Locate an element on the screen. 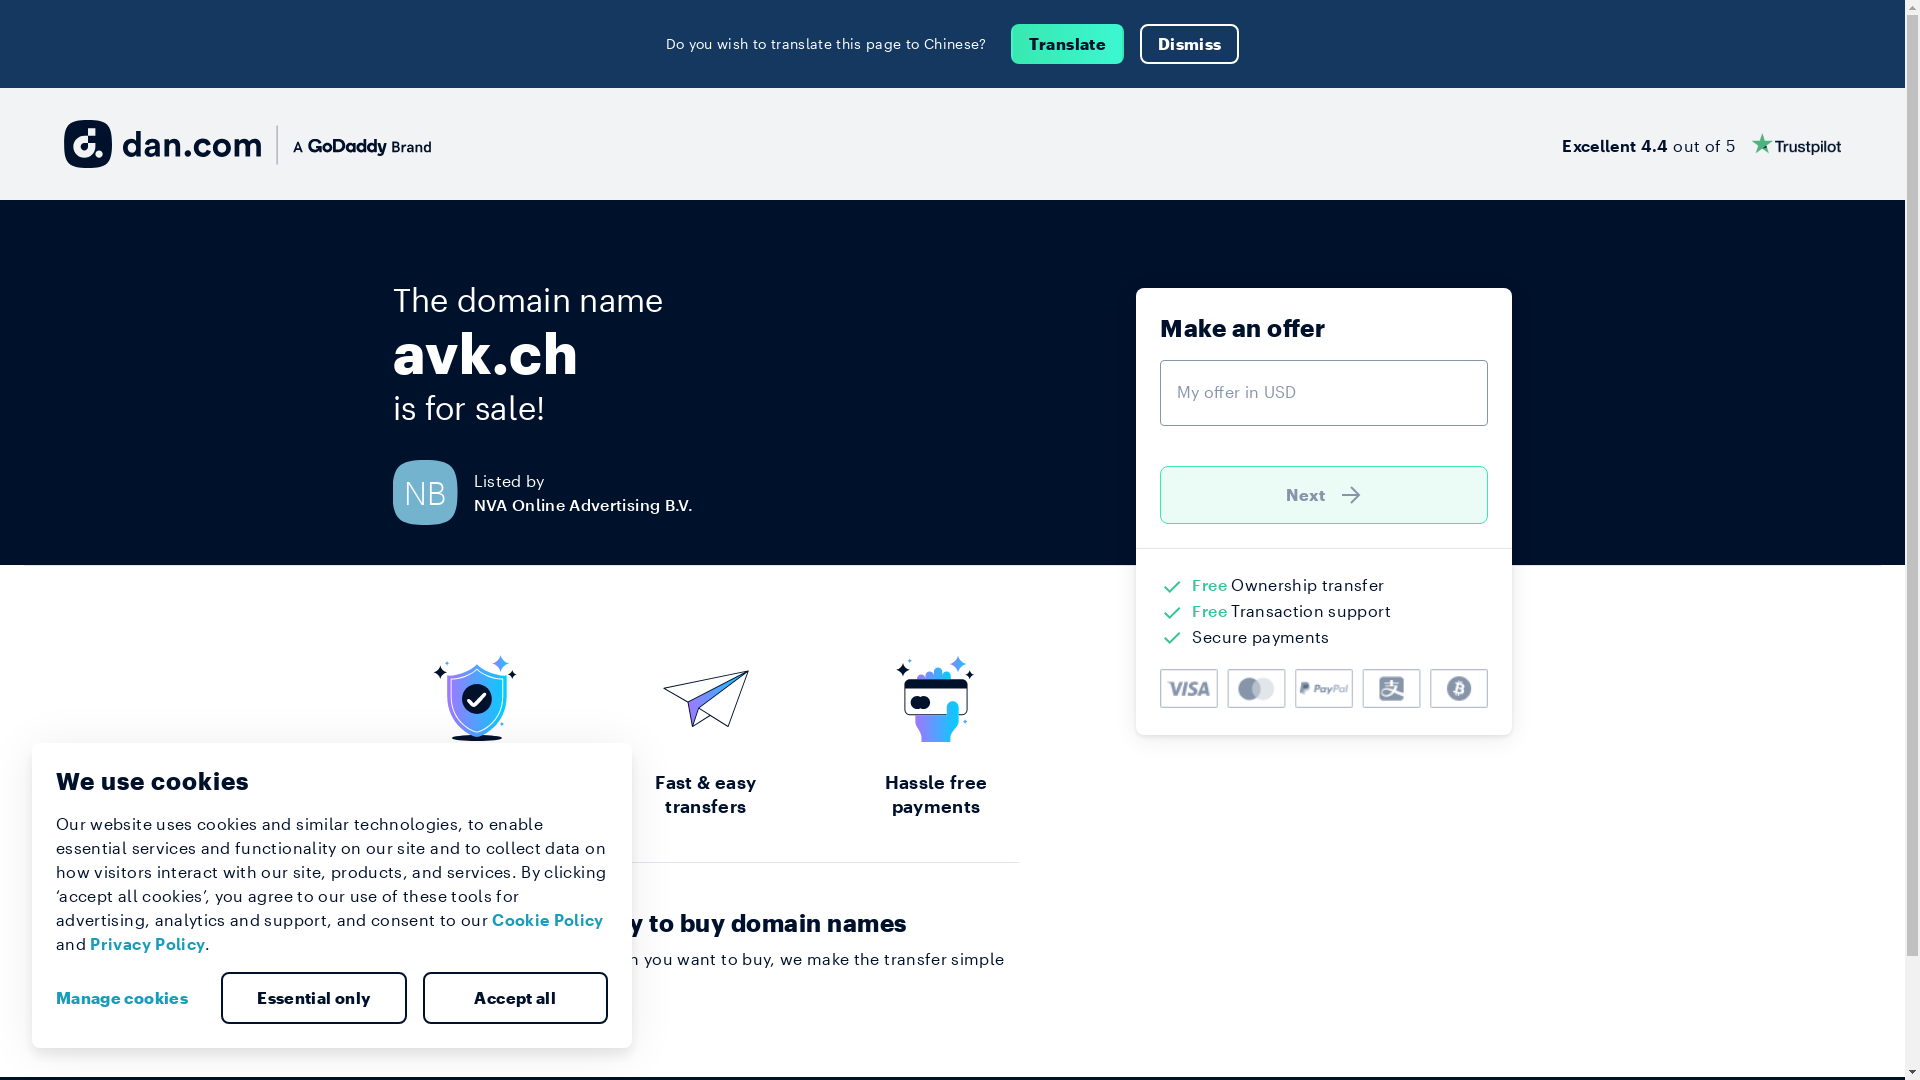 The width and height of the screenshot is (1920, 1080). Next
) is located at coordinates (1324, 495).